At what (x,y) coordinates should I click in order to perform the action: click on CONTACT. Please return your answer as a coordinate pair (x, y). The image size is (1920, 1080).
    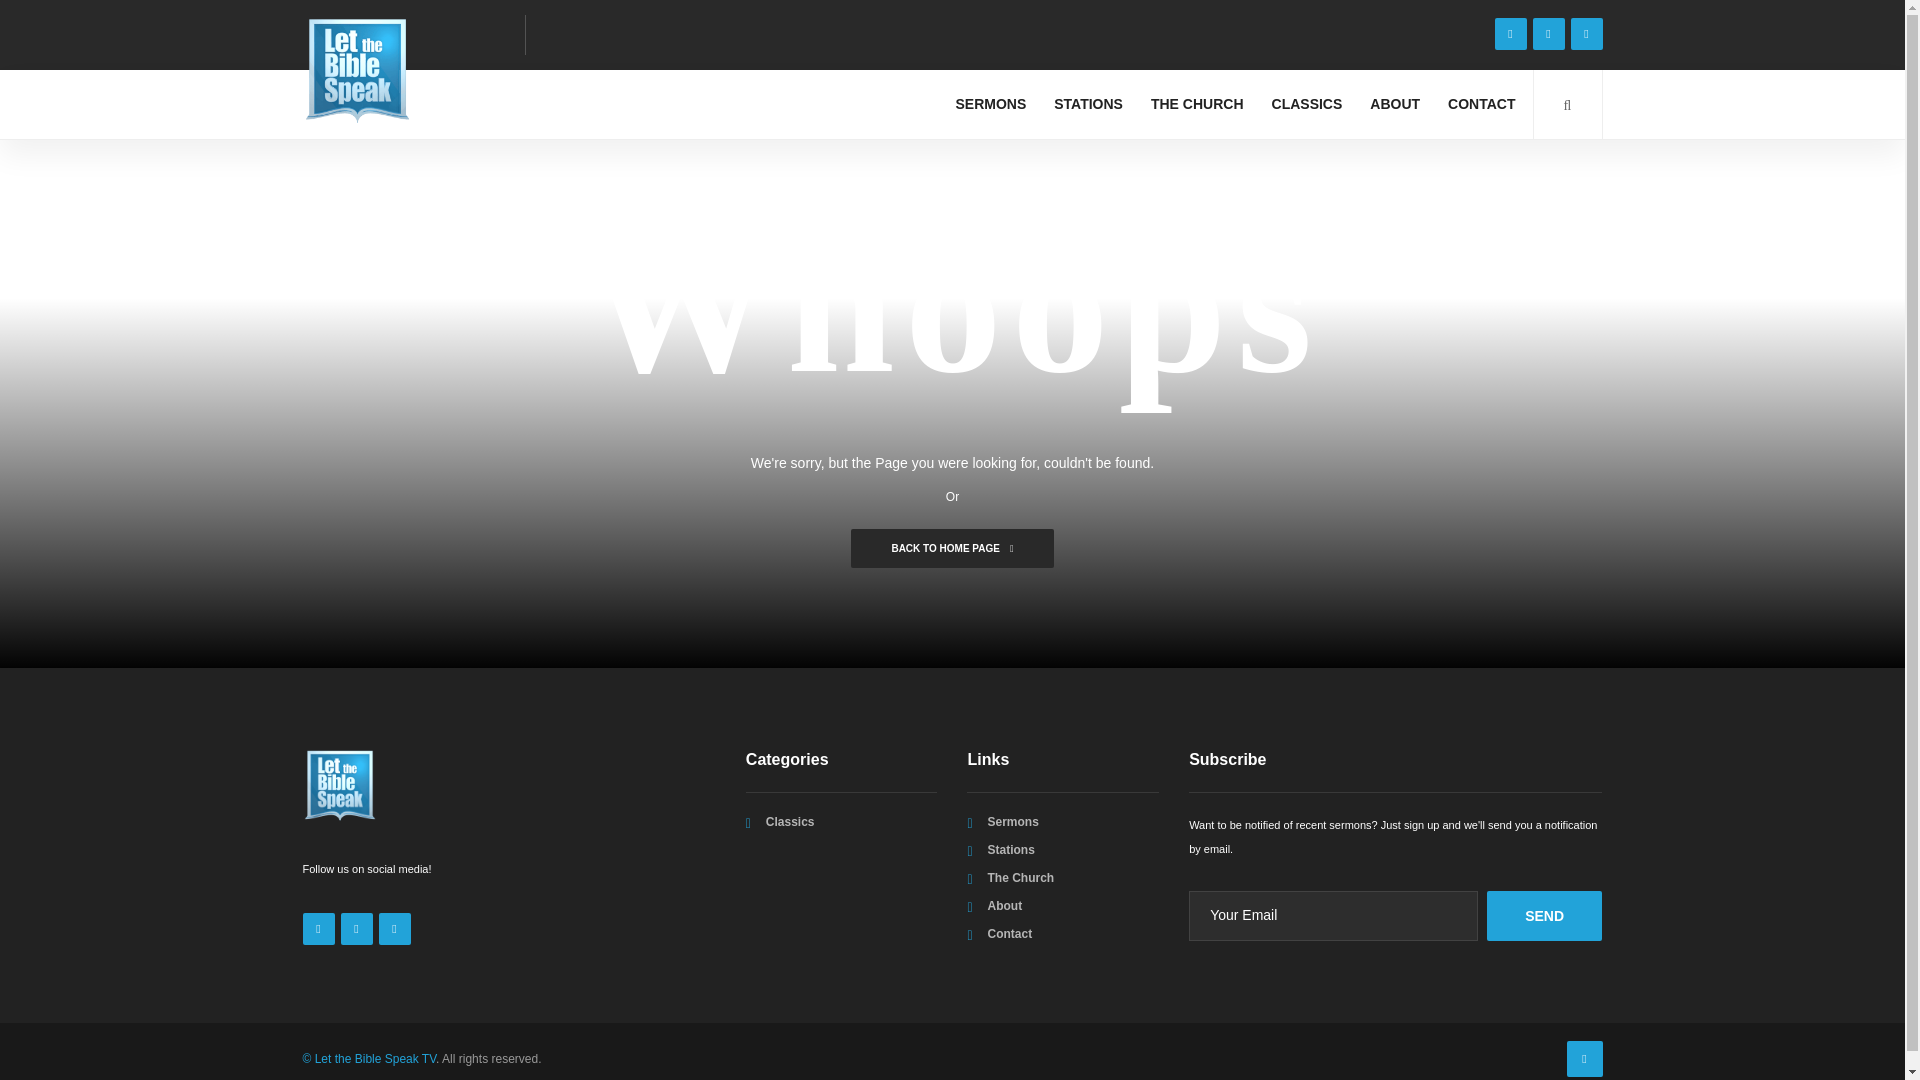
    Looking at the image, I should click on (1481, 104).